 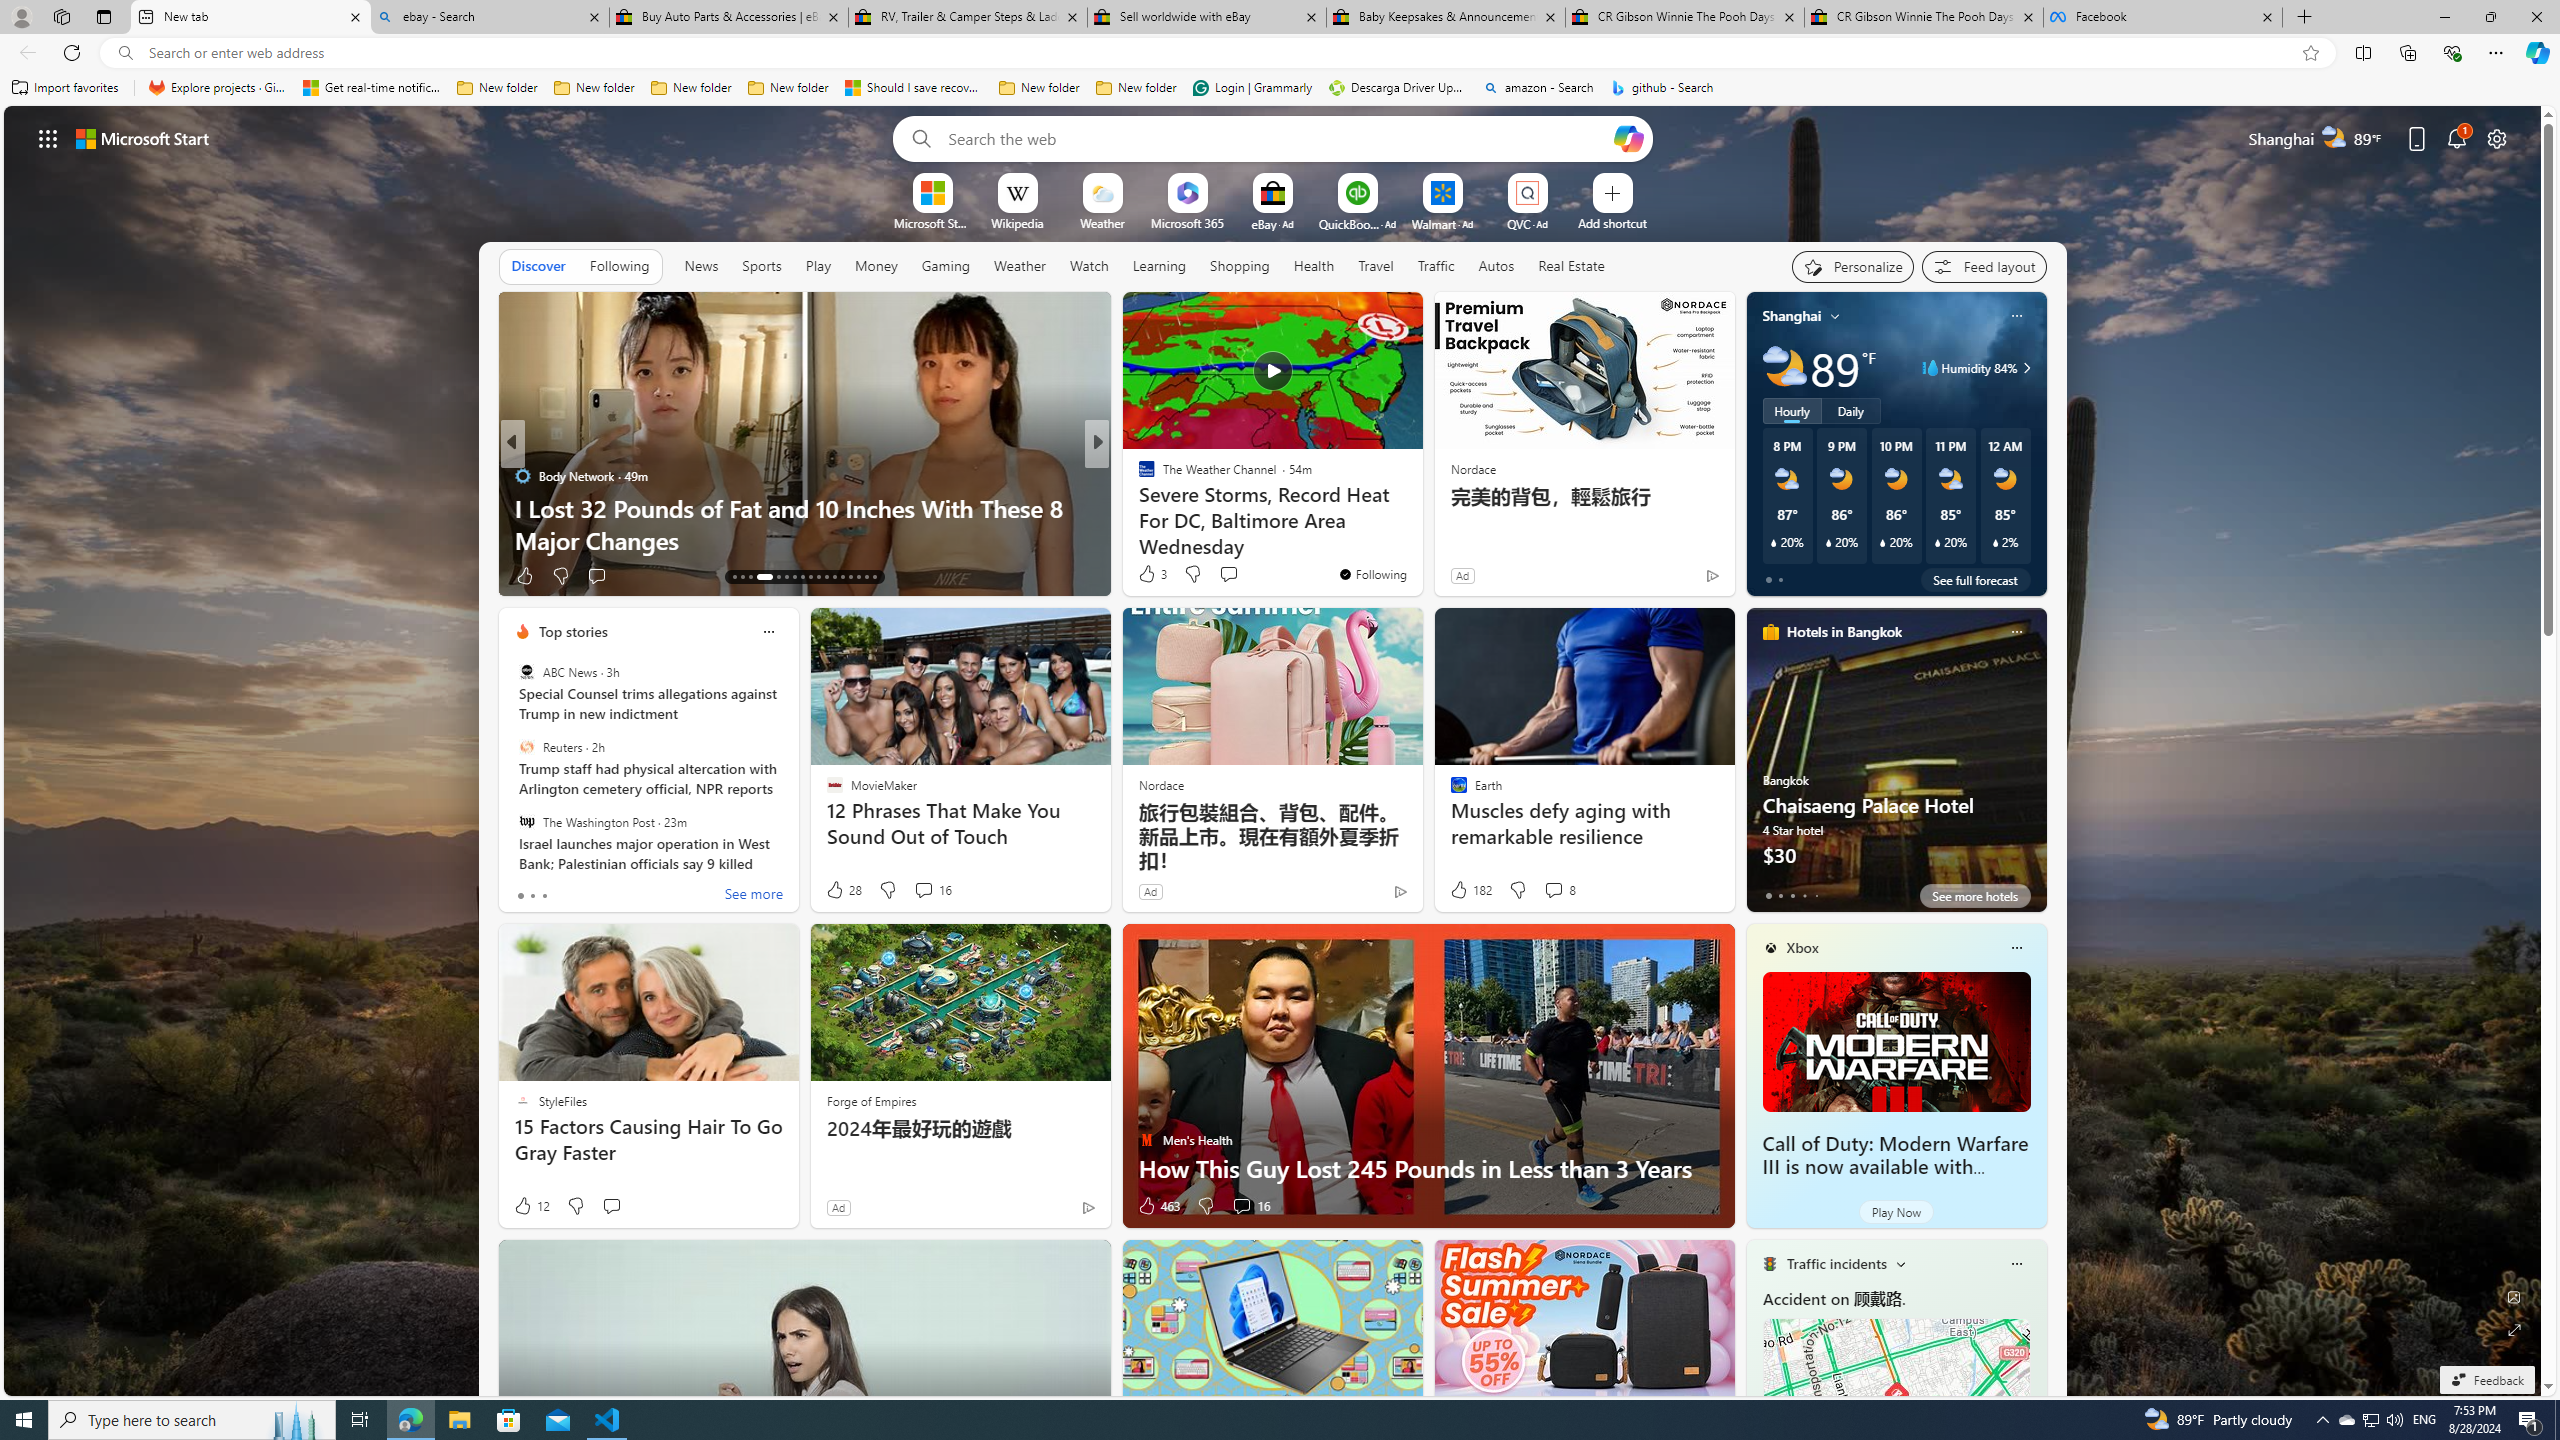 What do you see at coordinates (1436, 266) in the screenshot?
I see `Traffic` at bounding box center [1436, 266].